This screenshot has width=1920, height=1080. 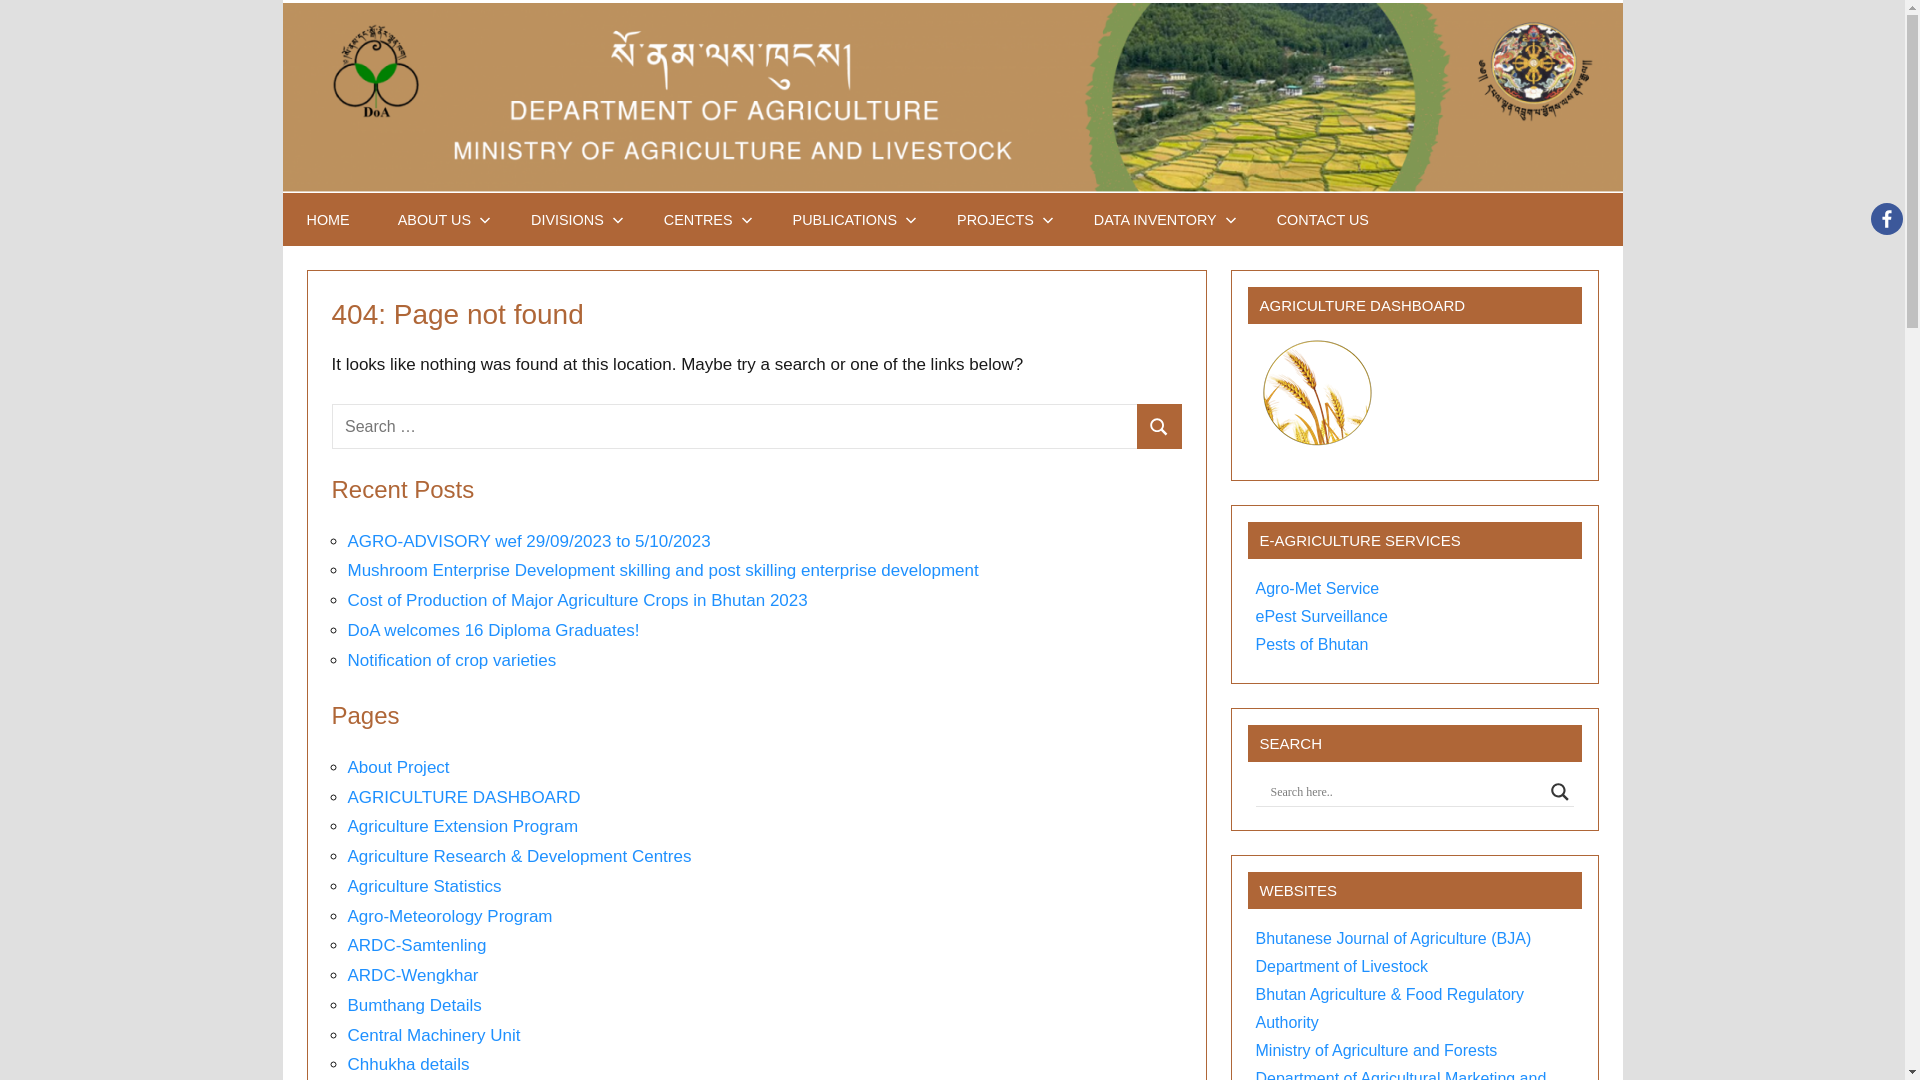 What do you see at coordinates (1342, 966) in the screenshot?
I see `Department of Livestock` at bounding box center [1342, 966].